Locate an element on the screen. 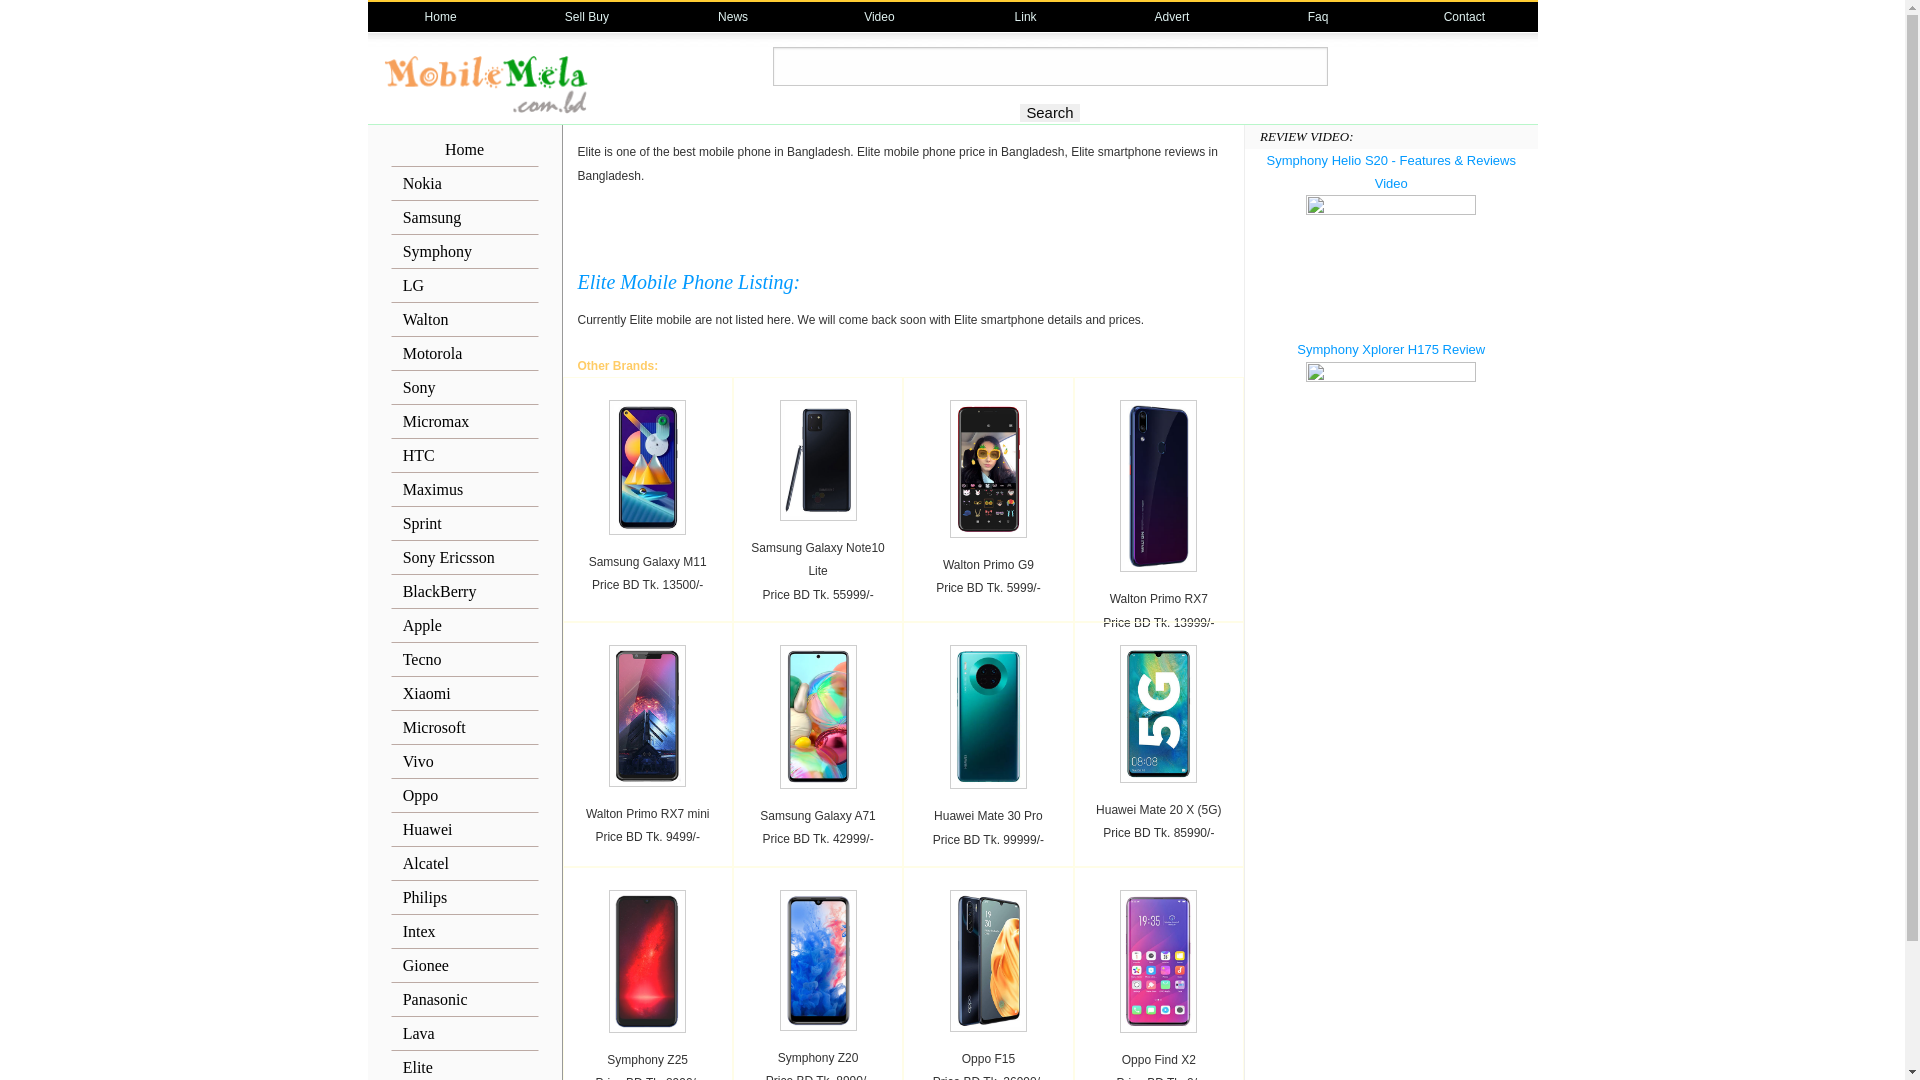 This screenshot has width=1920, height=1080. Walton Primo RX7 is located at coordinates (1159, 598).